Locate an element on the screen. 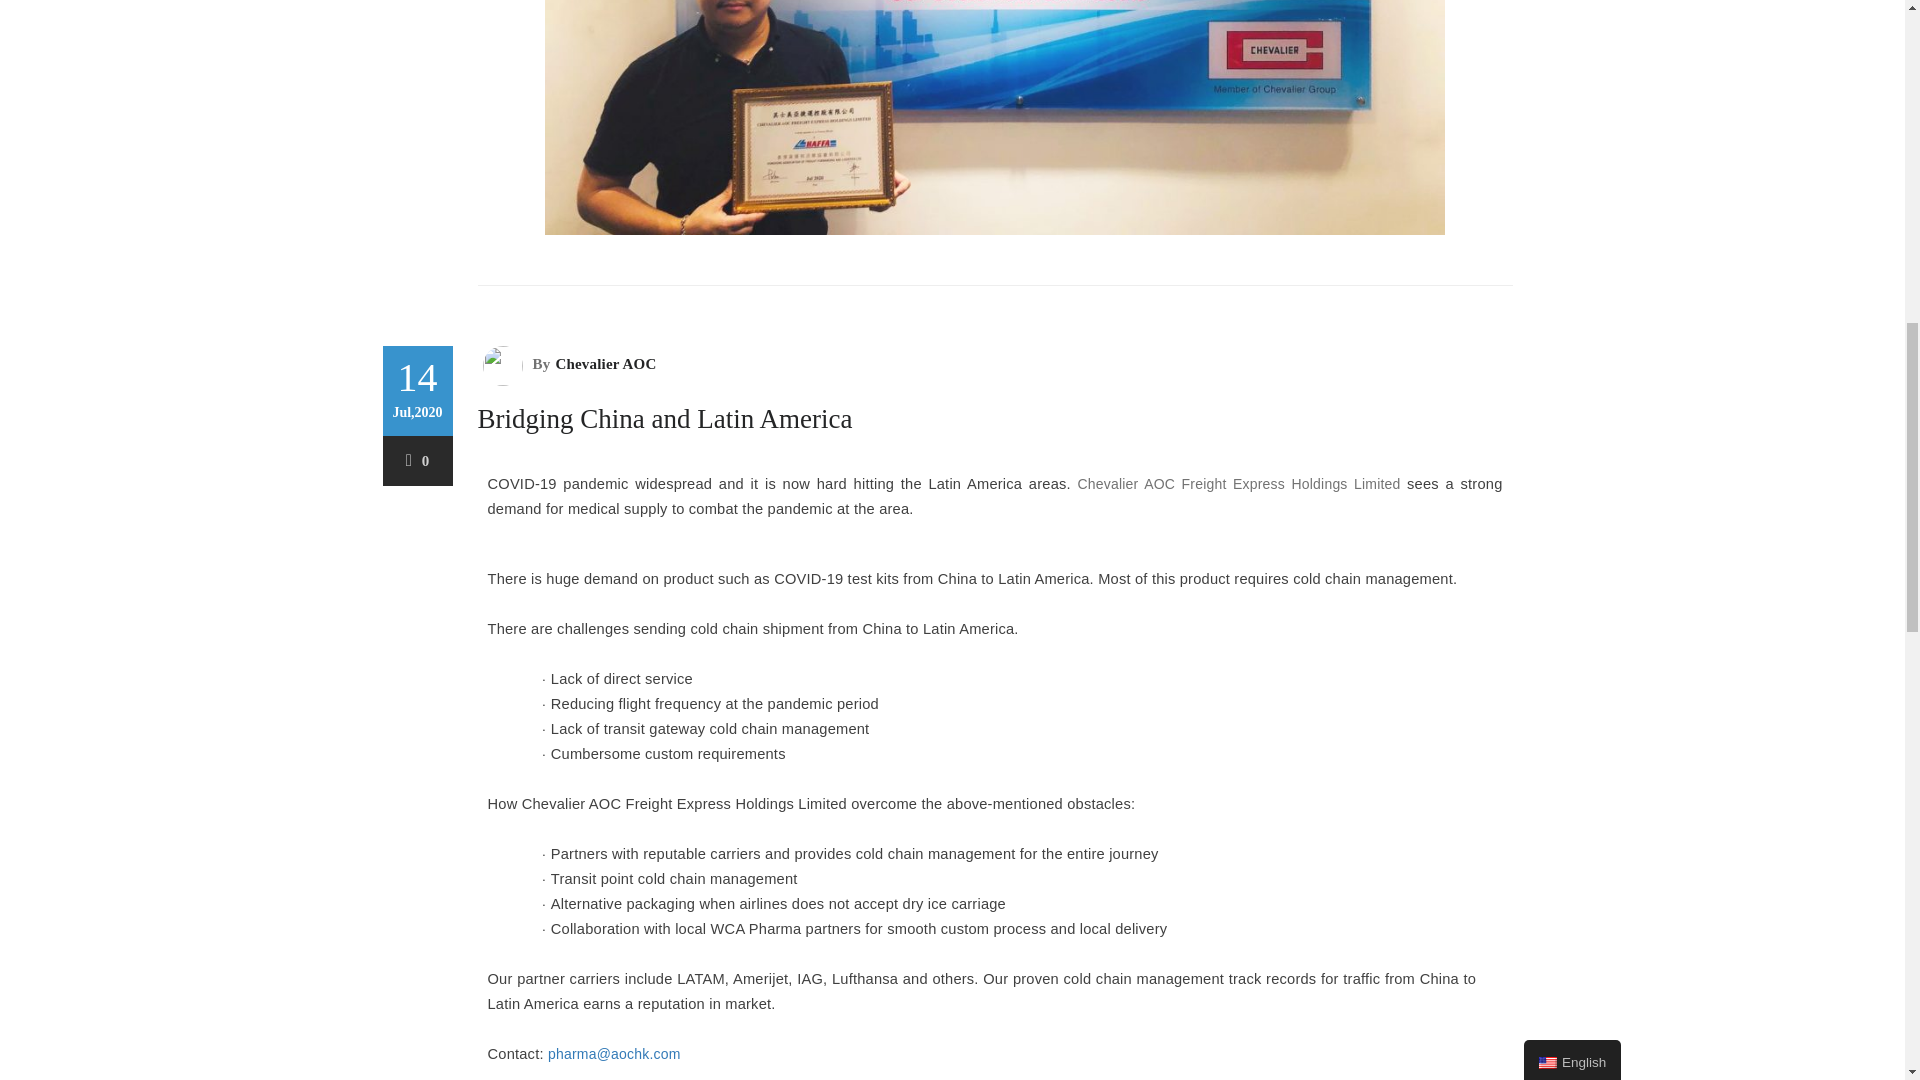 Image resolution: width=1920 pixels, height=1080 pixels. Bridging China and Latin America is located at coordinates (665, 418).